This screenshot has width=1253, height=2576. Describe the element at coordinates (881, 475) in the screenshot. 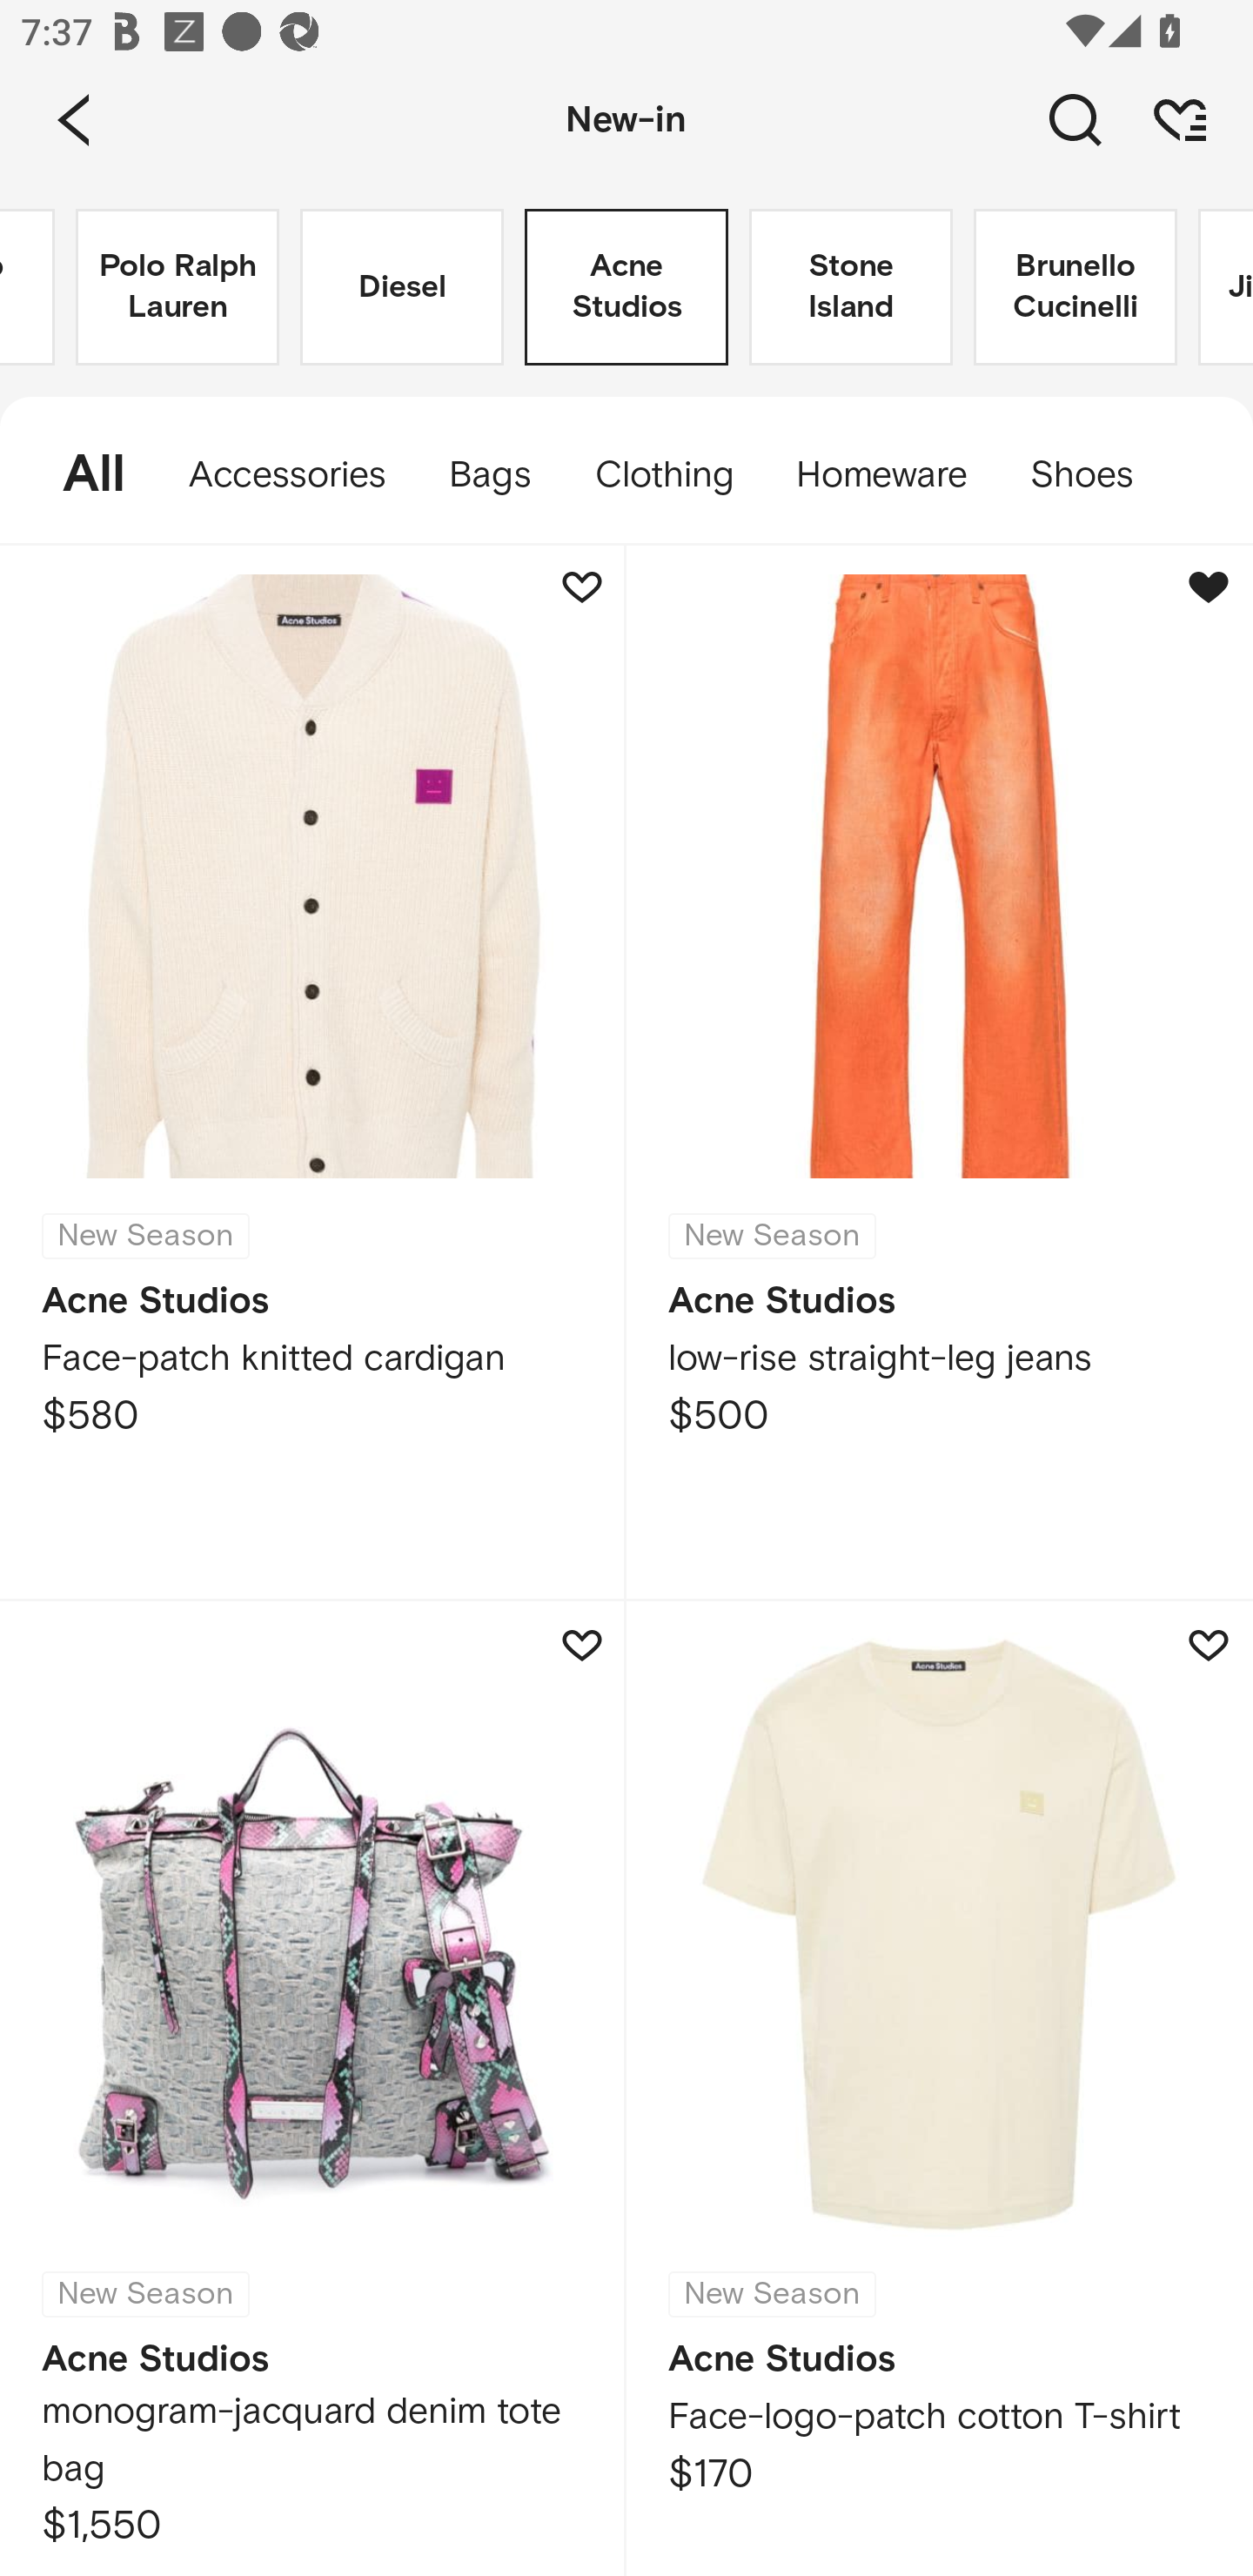

I see `Homeware` at that location.